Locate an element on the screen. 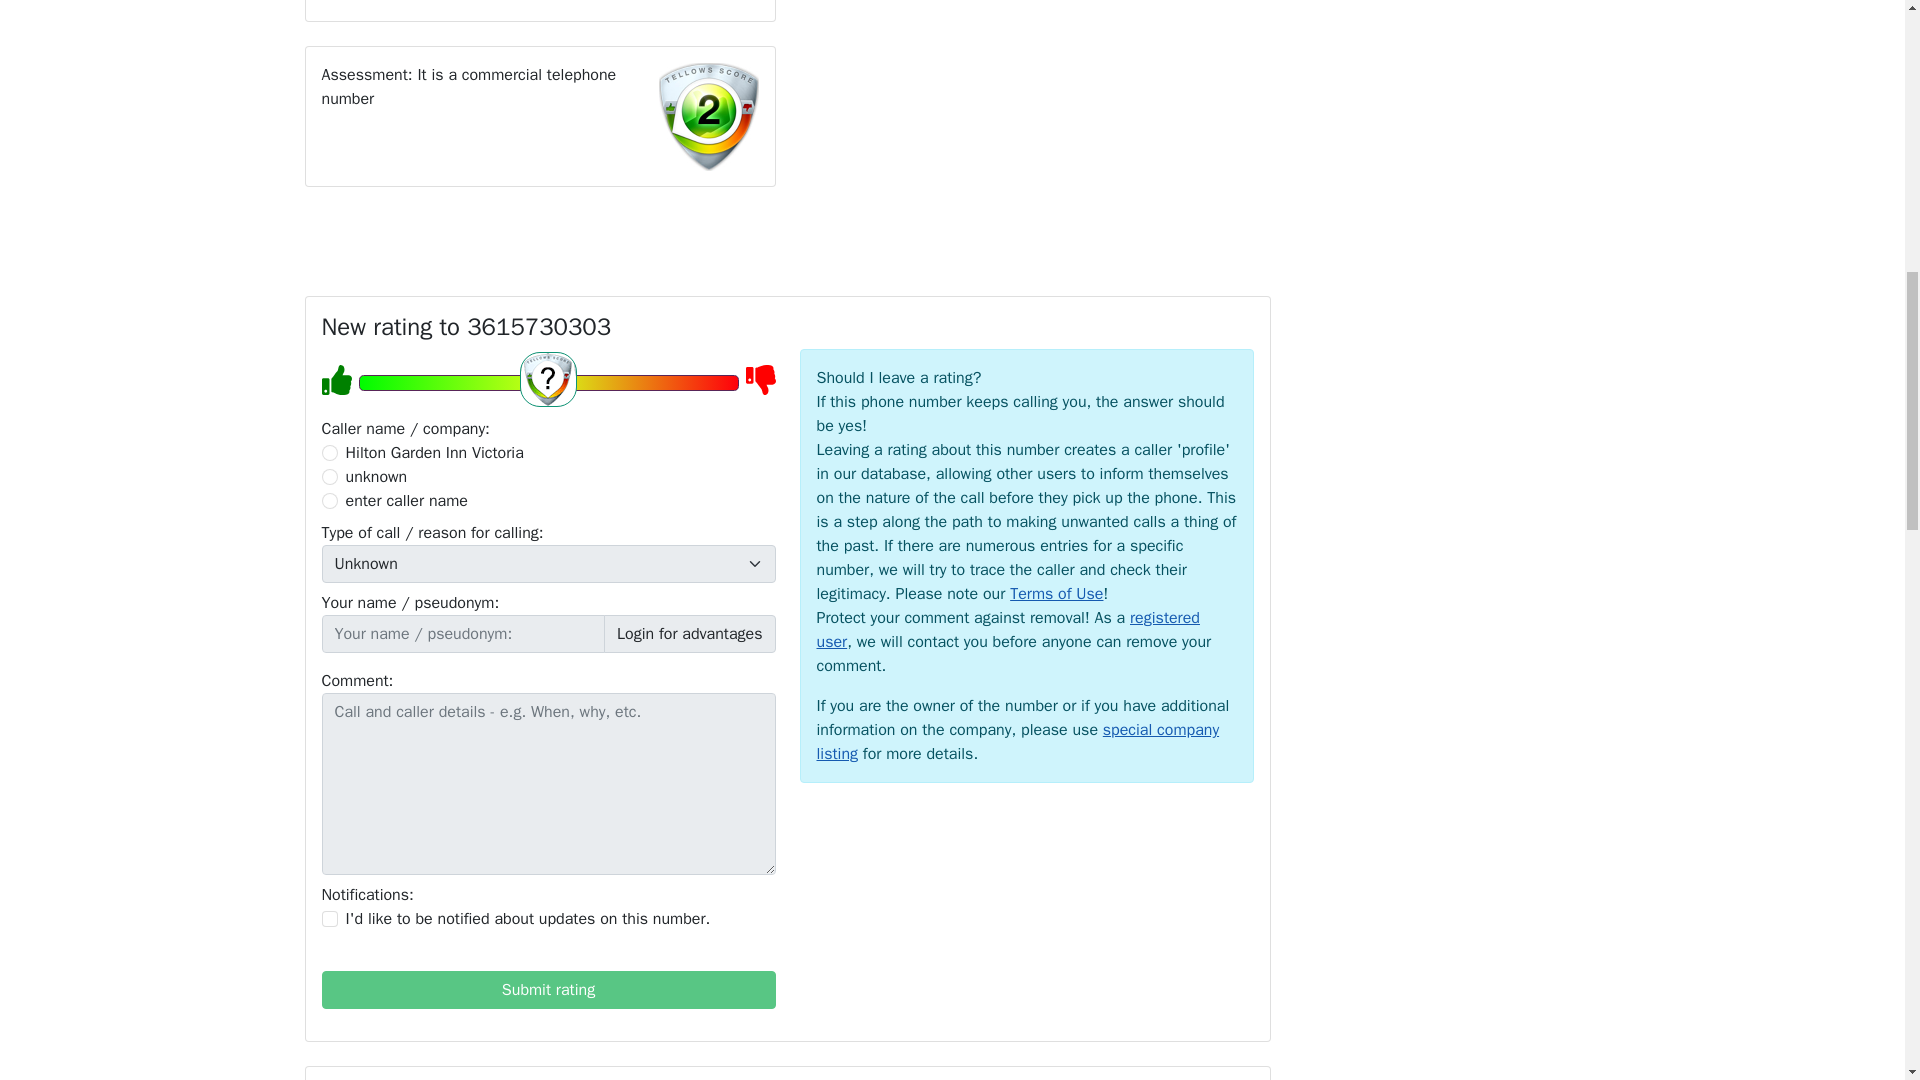  Terms of Use is located at coordinates (1056, 594).